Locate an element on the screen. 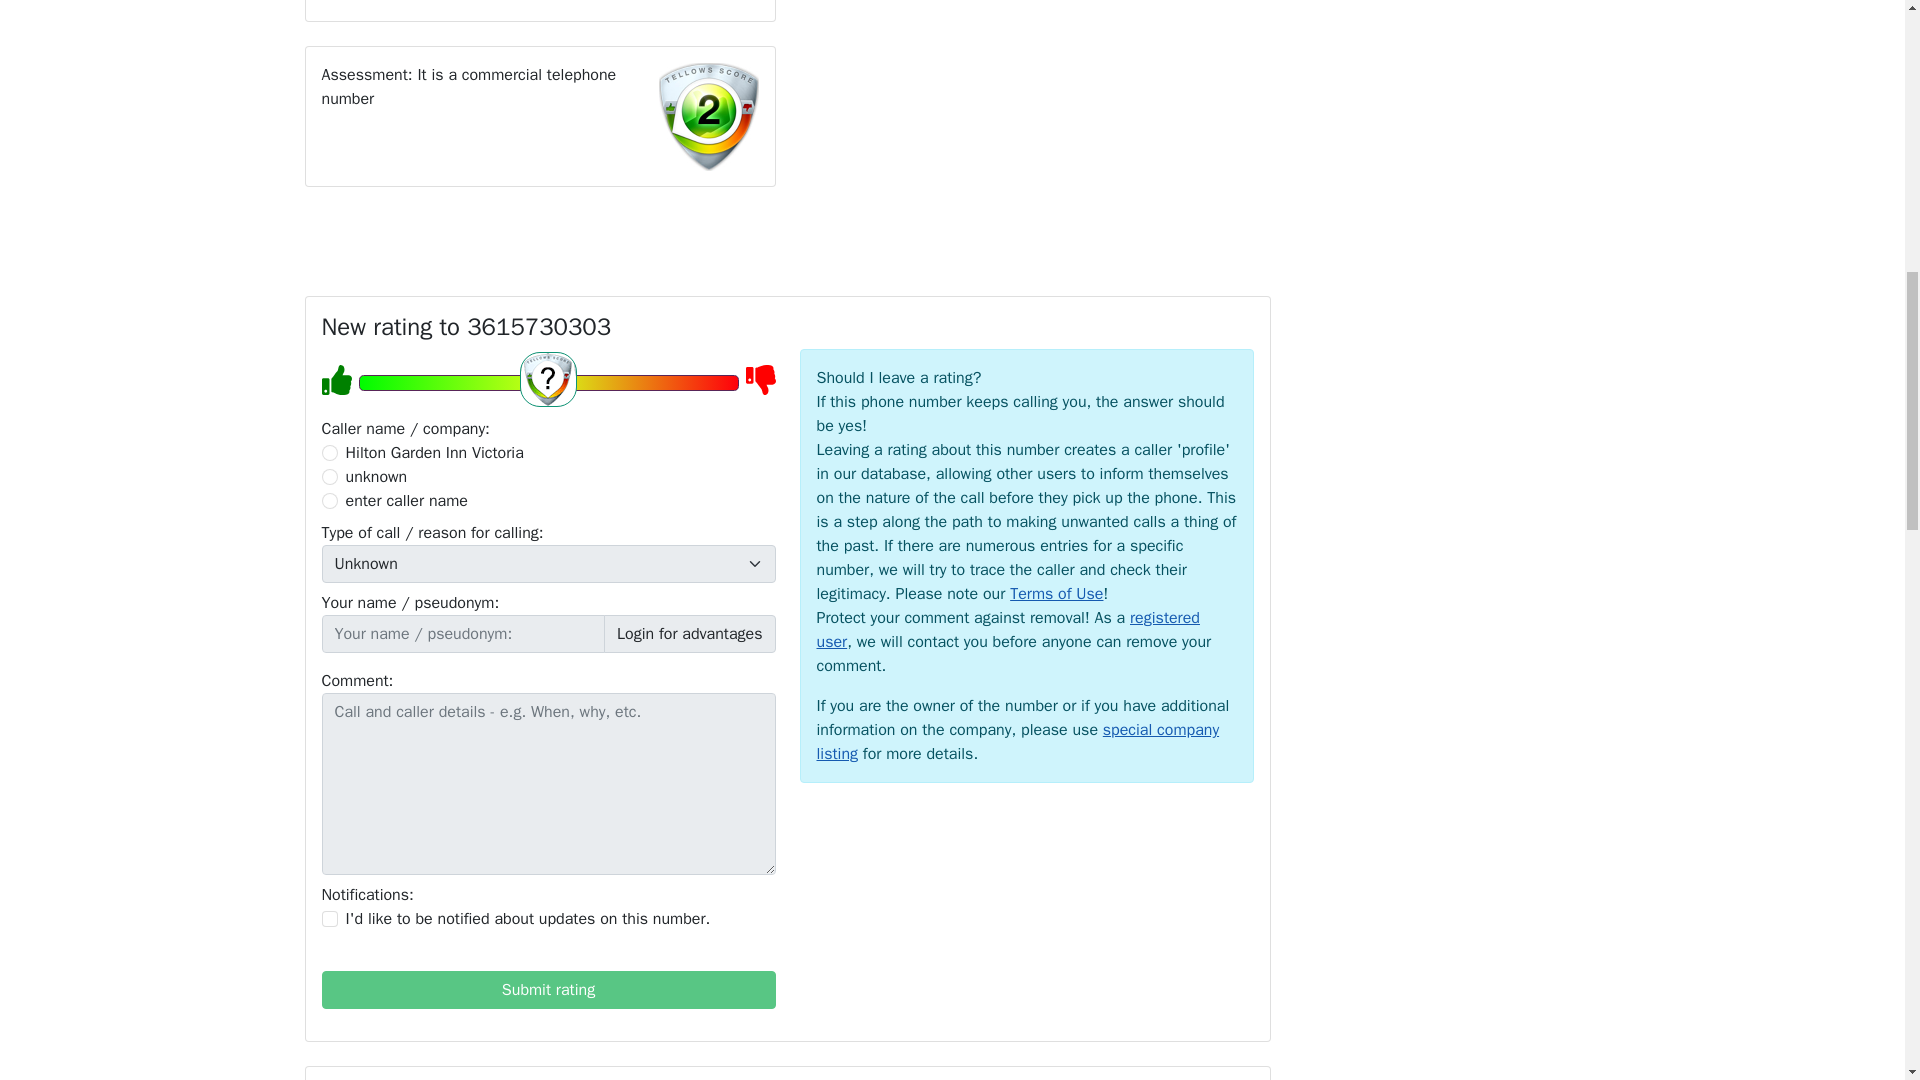  Terms of Use is located at coordinates (1056, 594).